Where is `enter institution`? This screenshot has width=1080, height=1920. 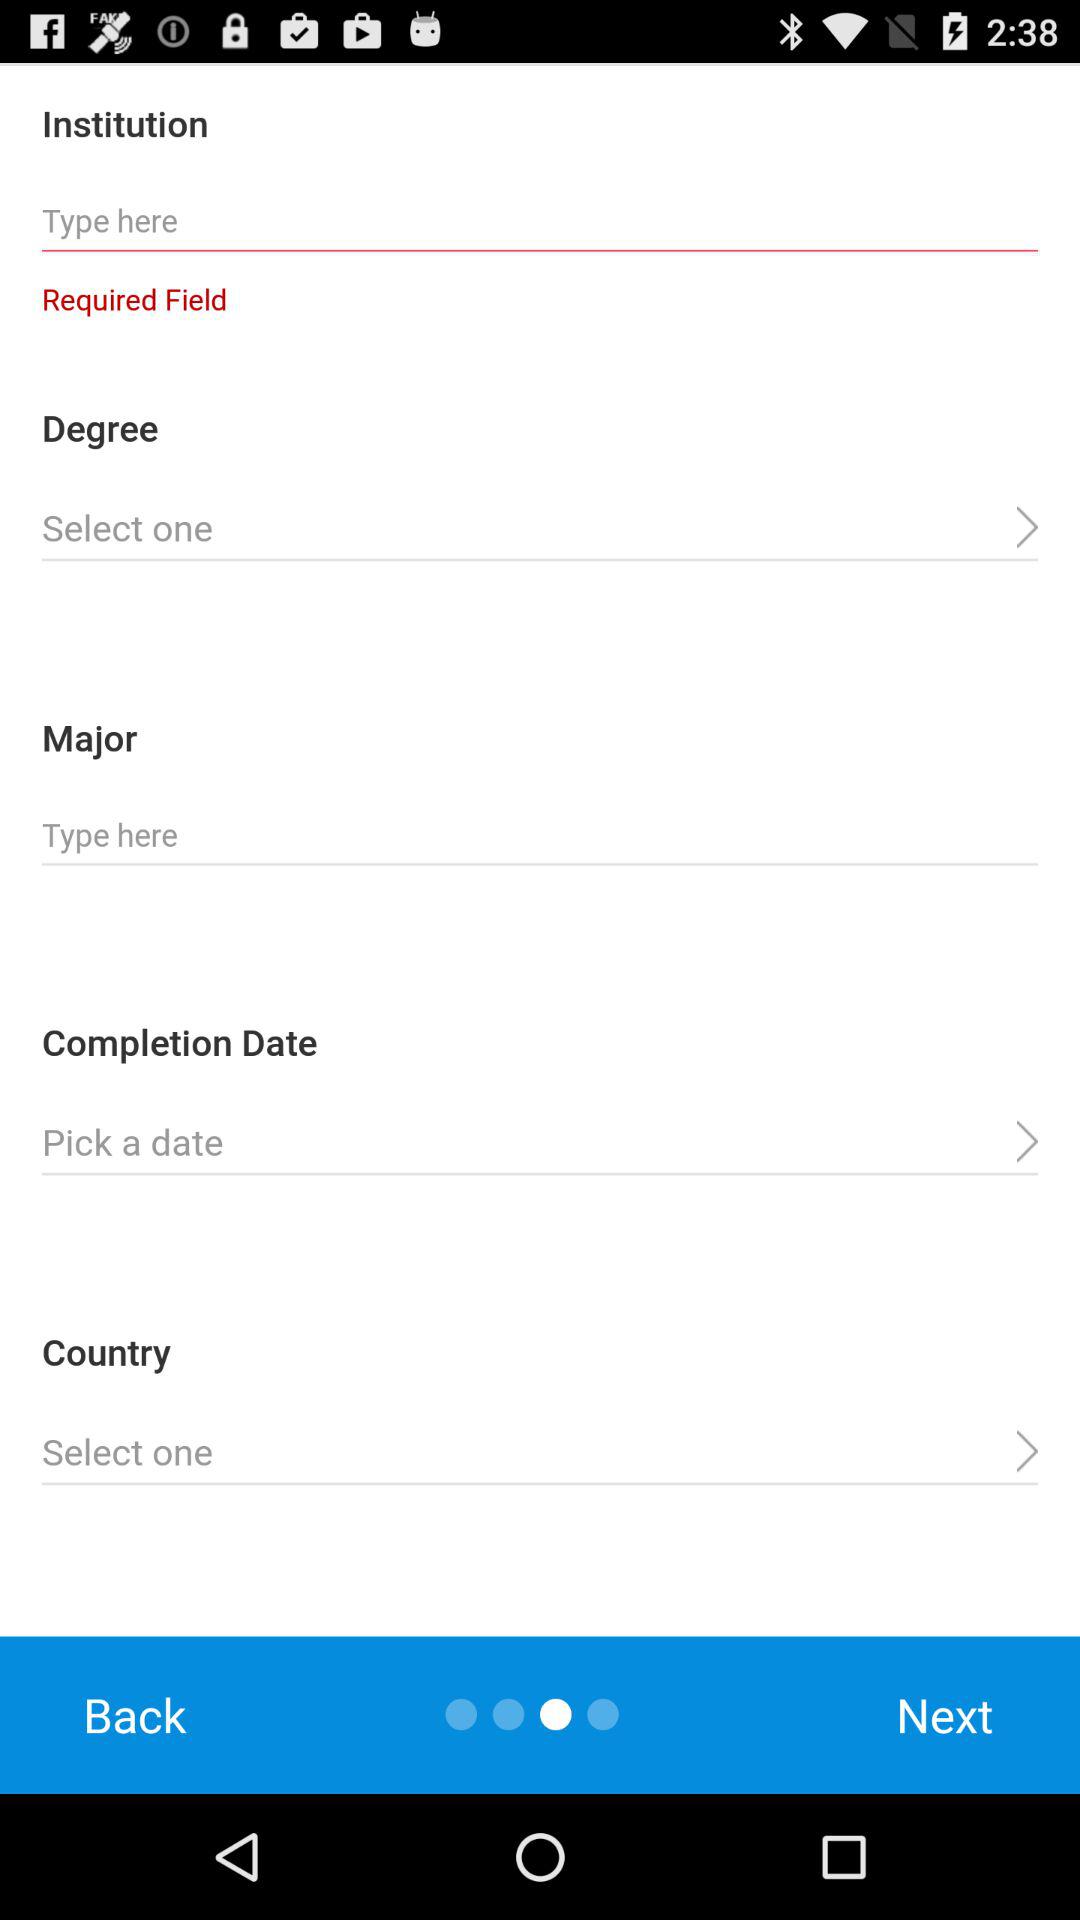
enter institution is located at coordinates (540, 221).